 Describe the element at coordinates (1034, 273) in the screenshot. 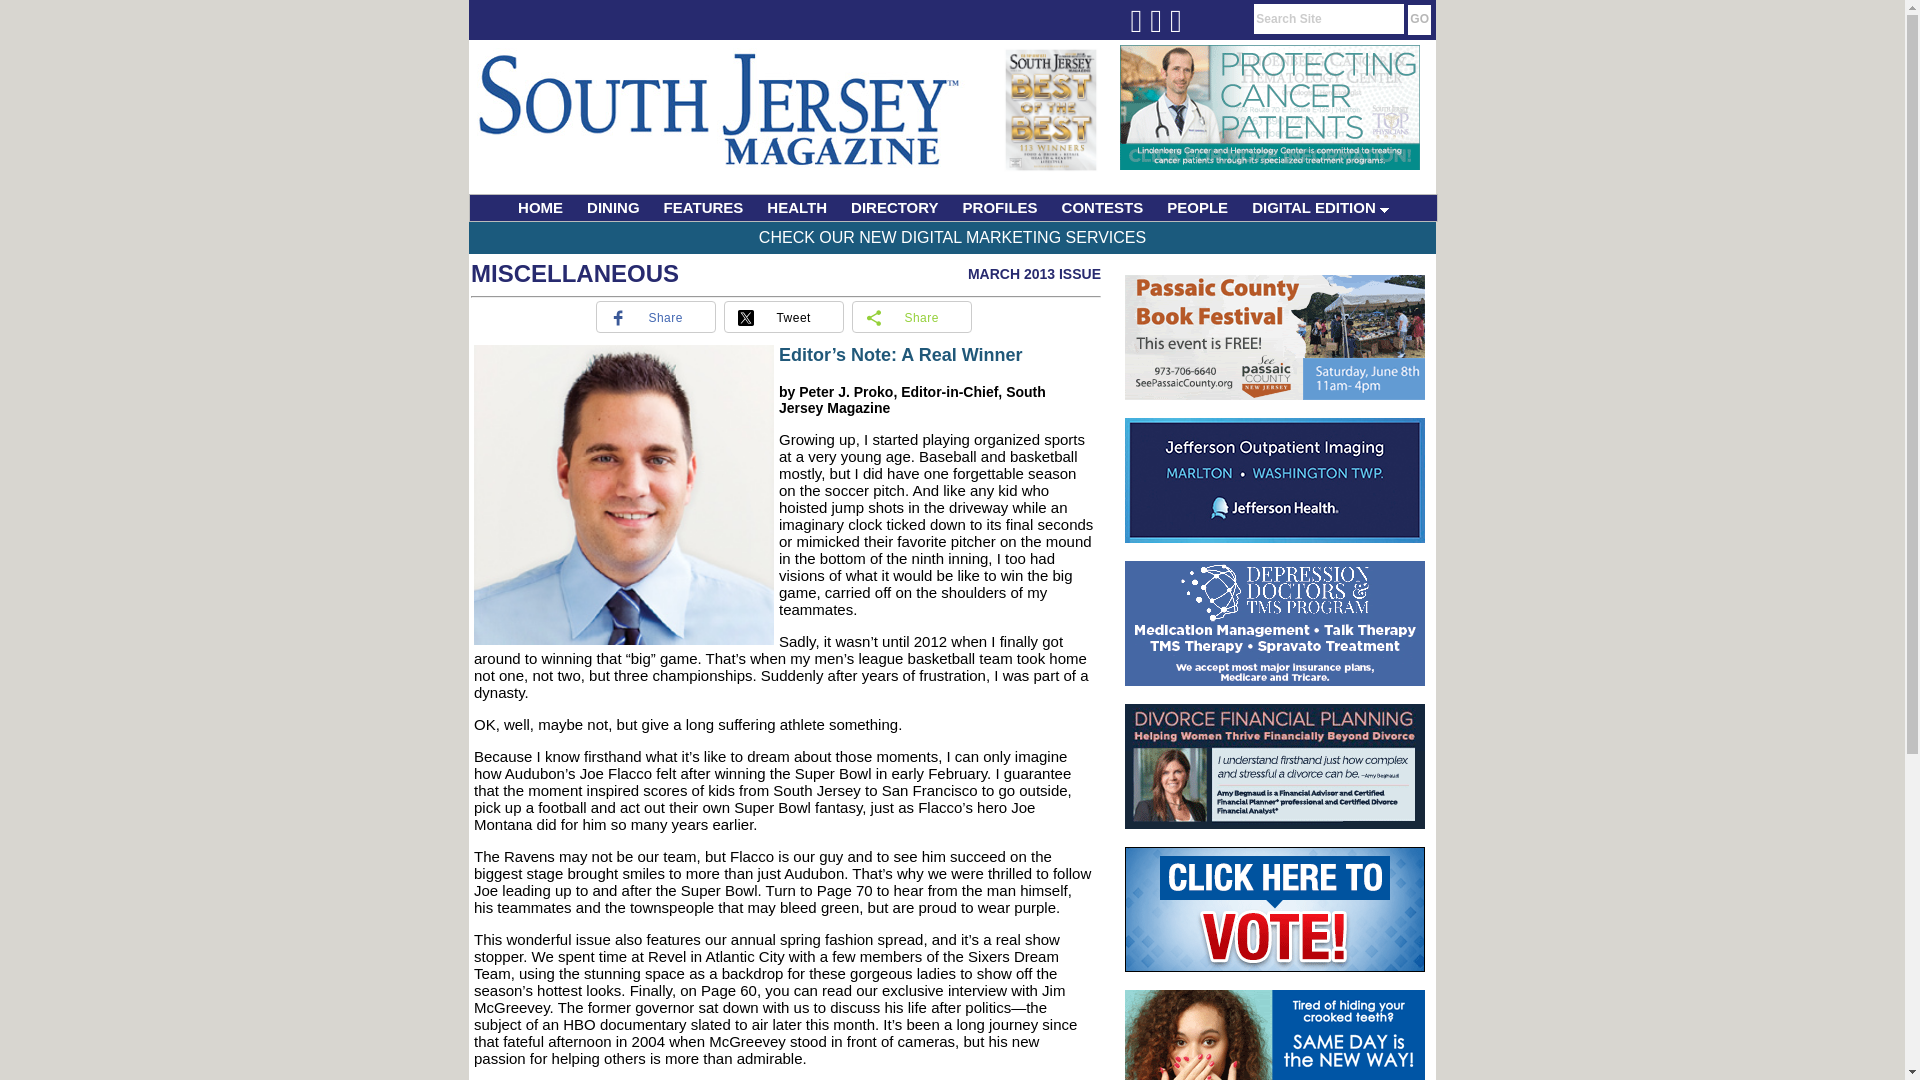

I see `MARCH 2013 ISSUE` at that location.